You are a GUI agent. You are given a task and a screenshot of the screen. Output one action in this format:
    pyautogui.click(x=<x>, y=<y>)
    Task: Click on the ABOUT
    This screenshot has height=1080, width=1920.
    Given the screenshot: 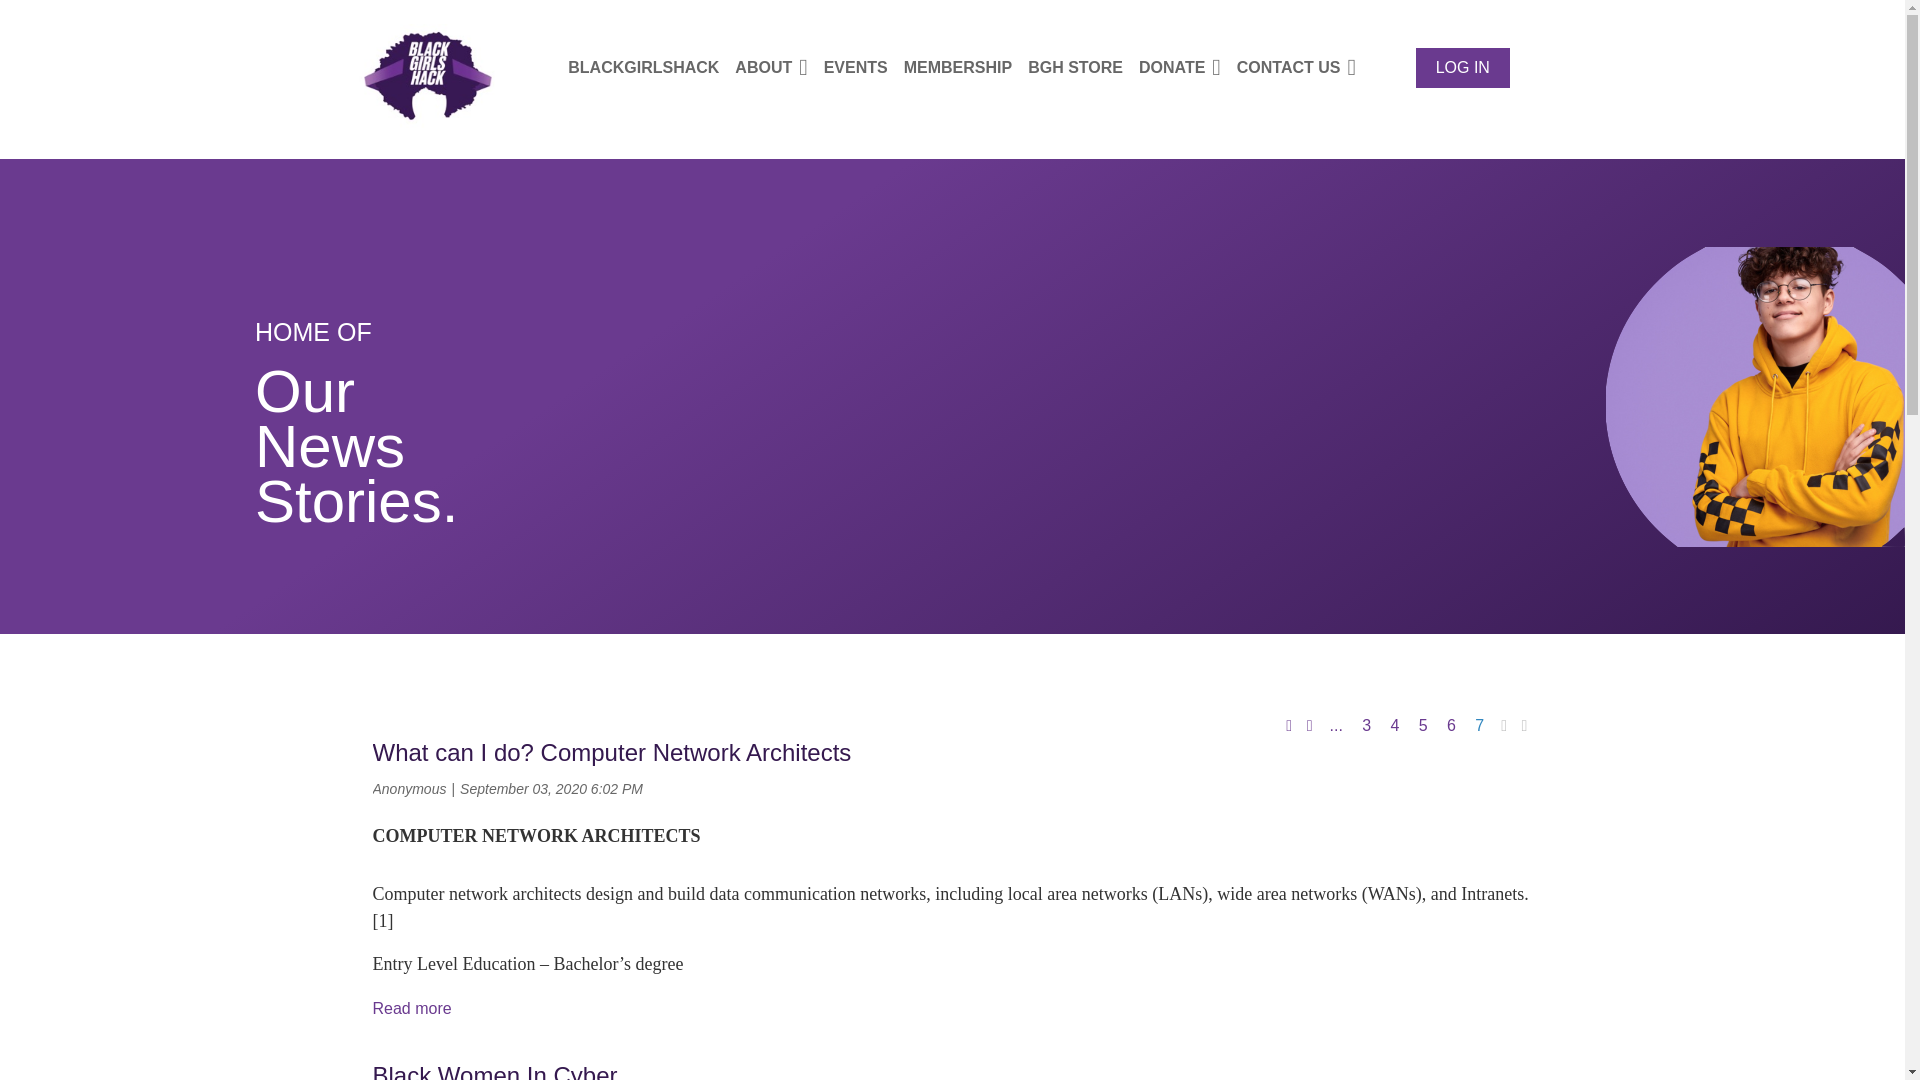 What is the action you would take?
    pyautogui.click(x=779, y=67)
    